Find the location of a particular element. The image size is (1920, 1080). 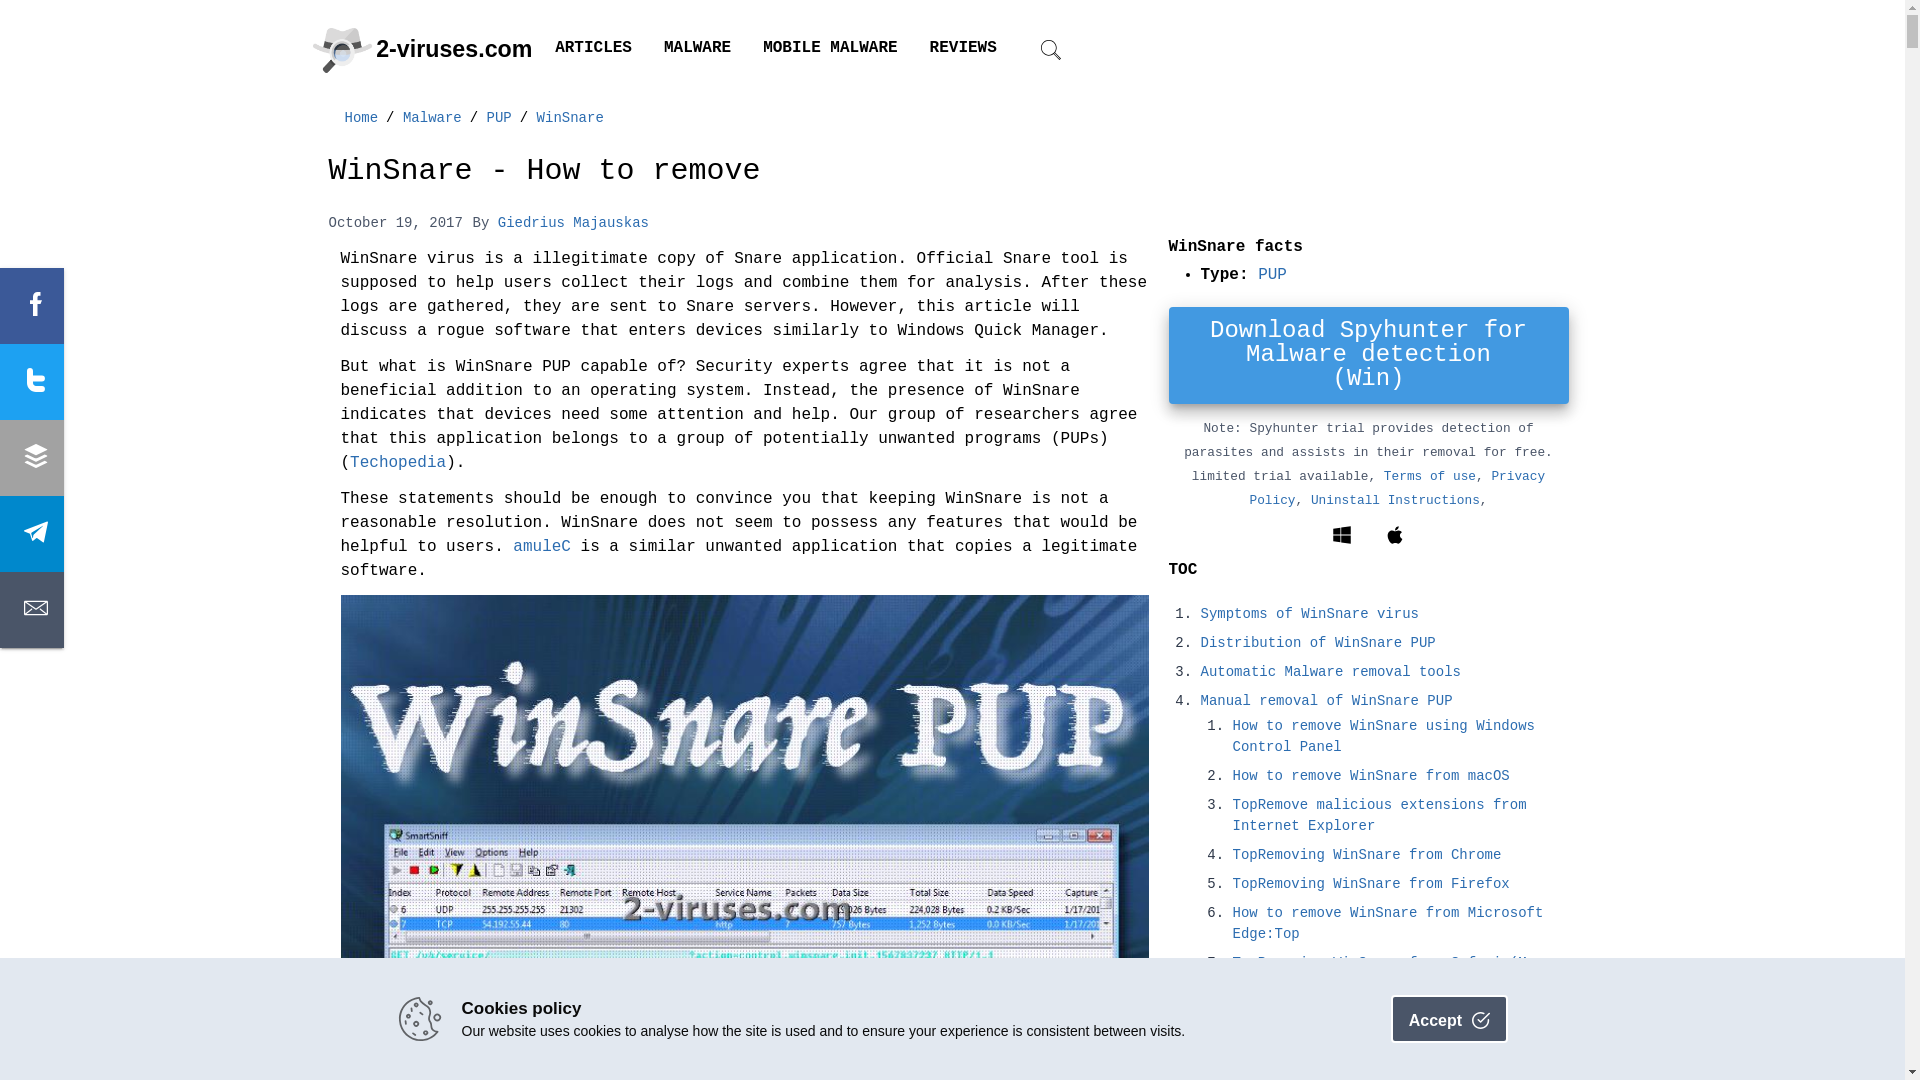

ARTICLES is located at coordinates (594, 48).